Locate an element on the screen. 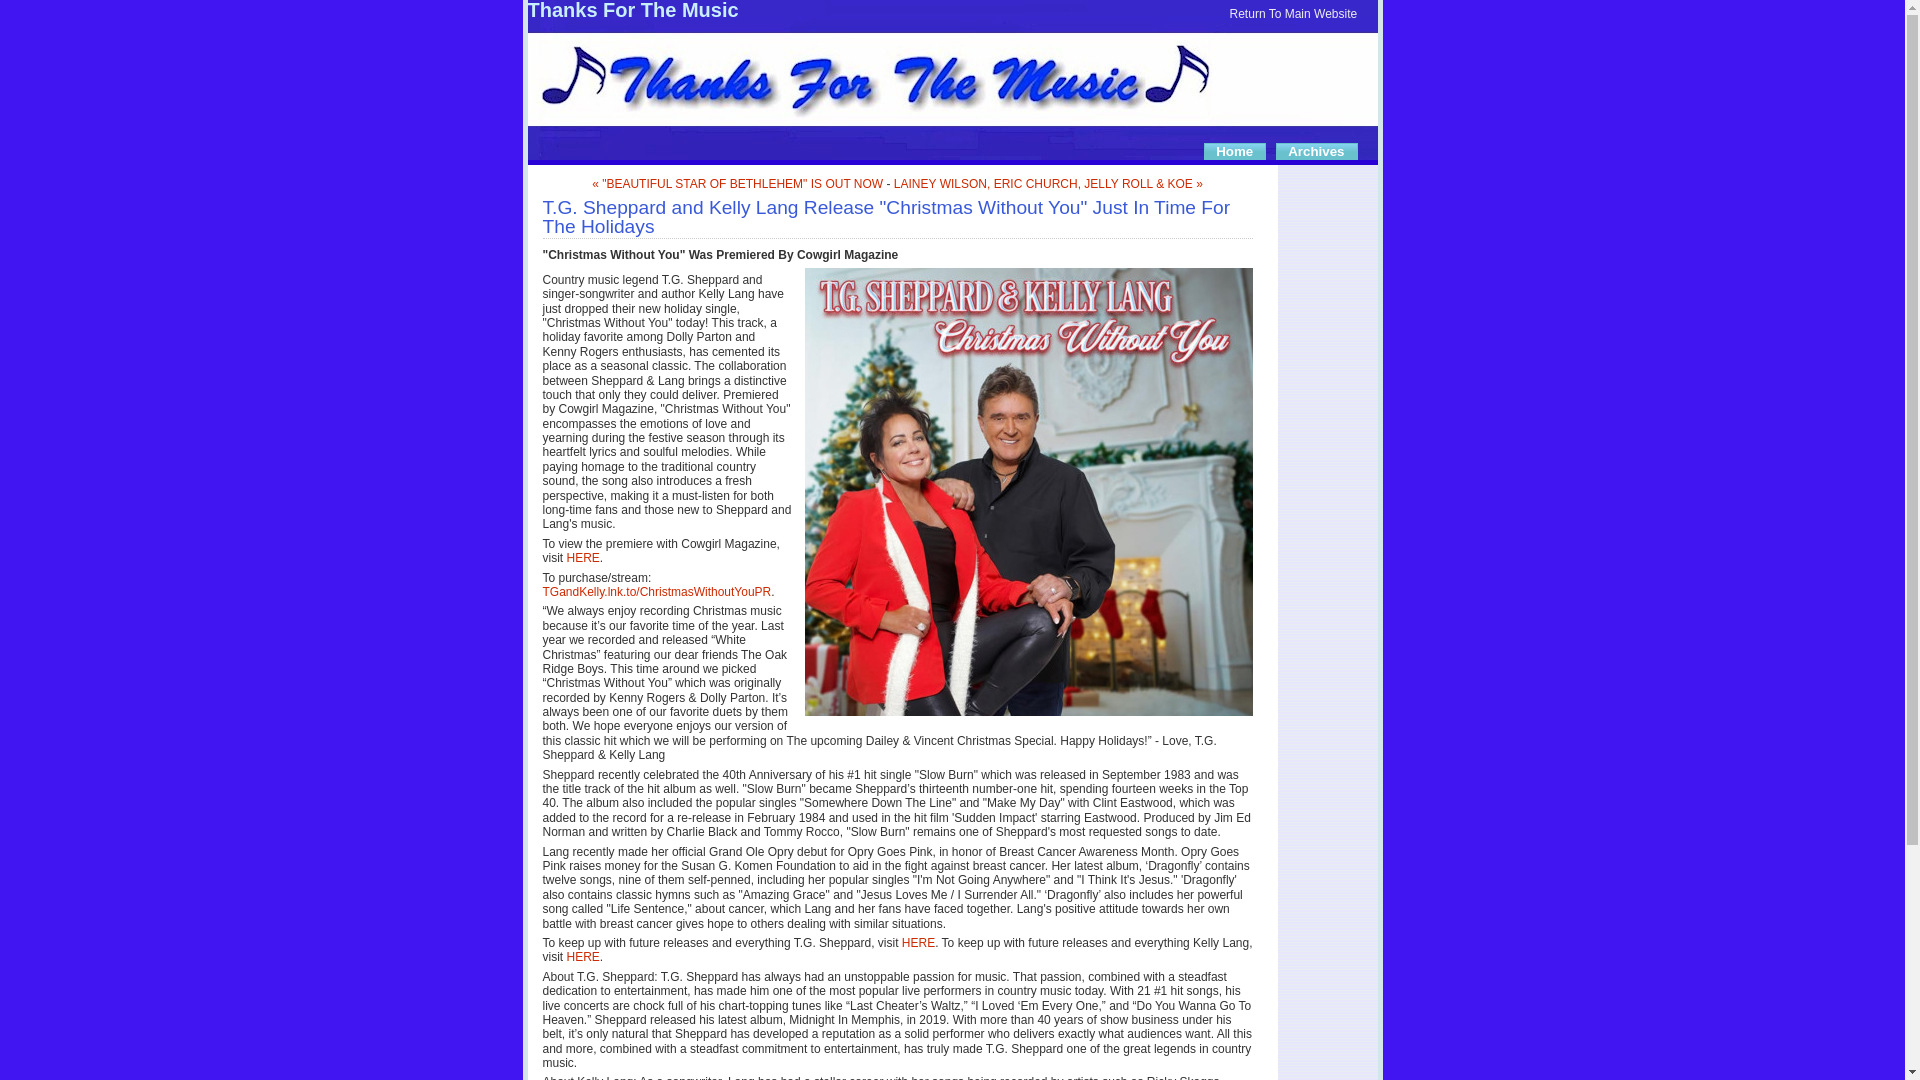 The image size is (1920, 1080). Thanks For The Music is located at coordinates (634, 10).